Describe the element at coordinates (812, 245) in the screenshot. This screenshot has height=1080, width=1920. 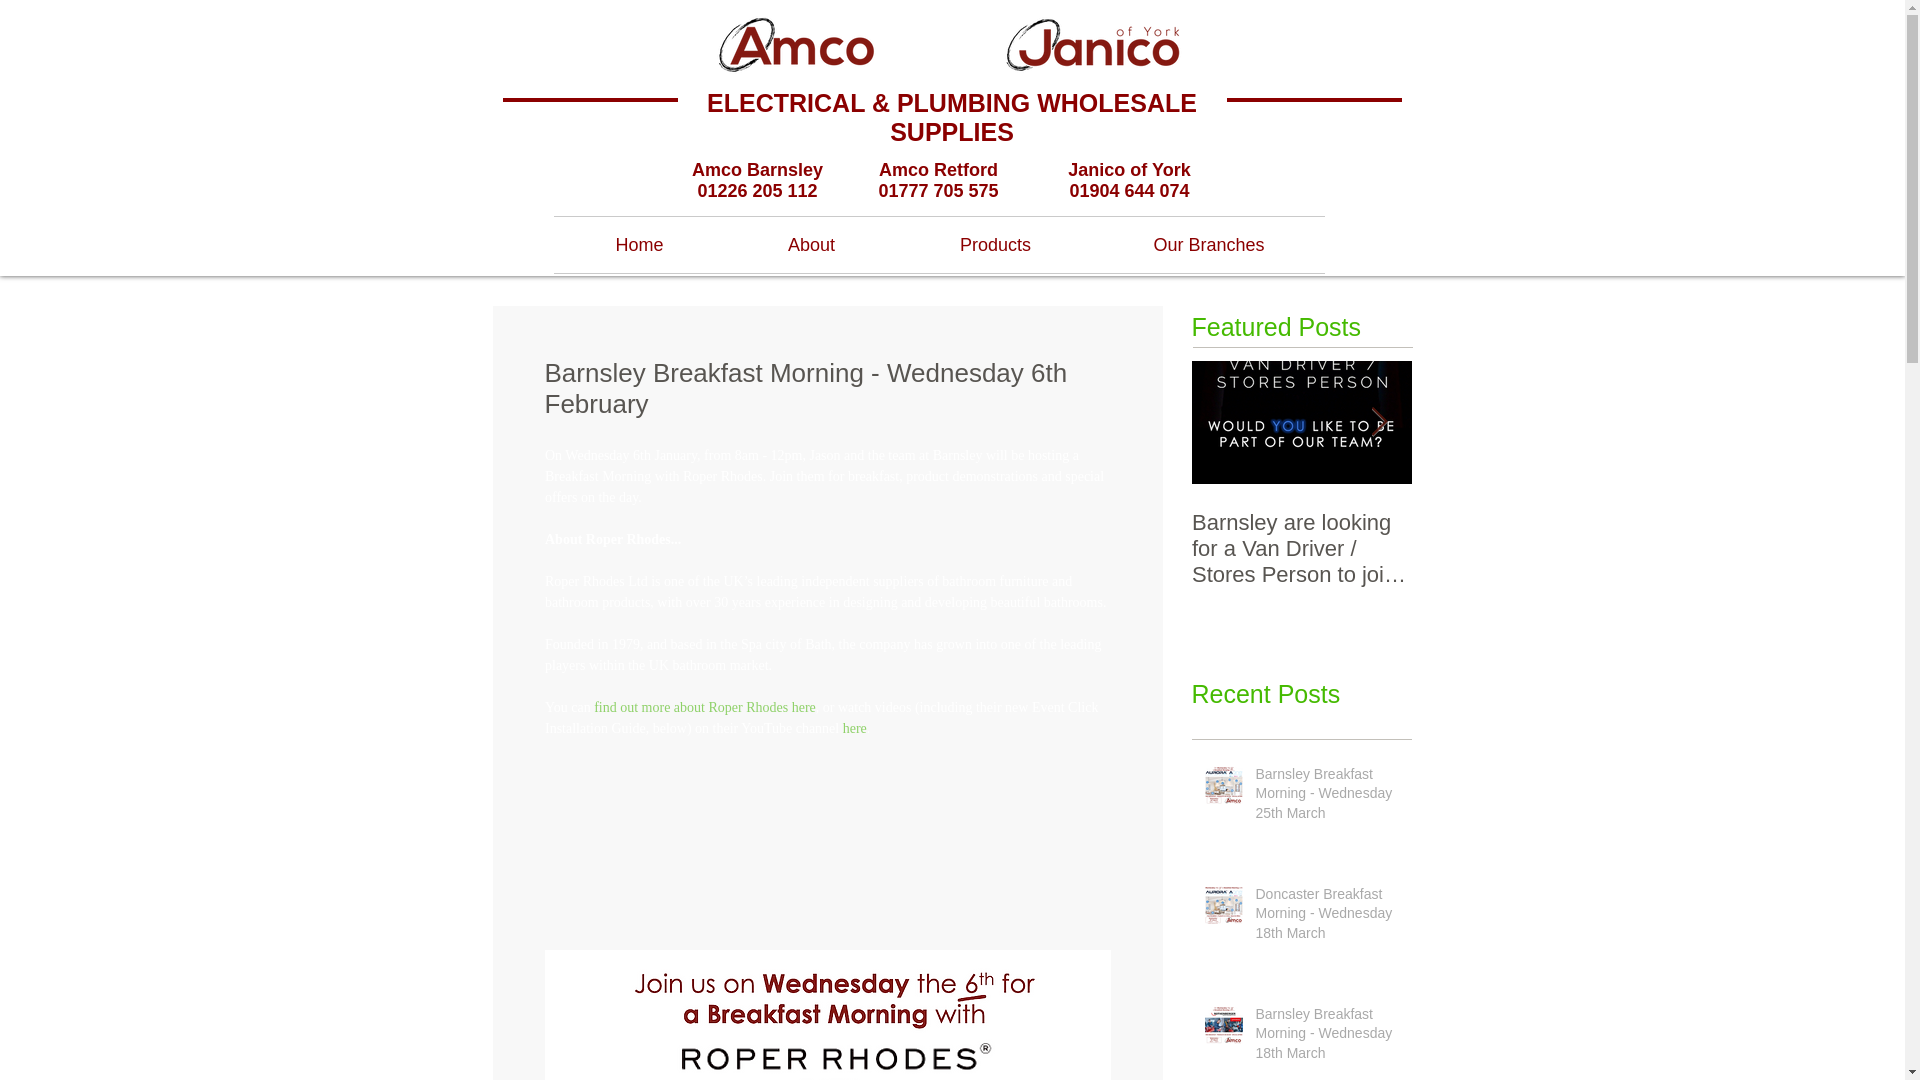
I see `About` at that location.